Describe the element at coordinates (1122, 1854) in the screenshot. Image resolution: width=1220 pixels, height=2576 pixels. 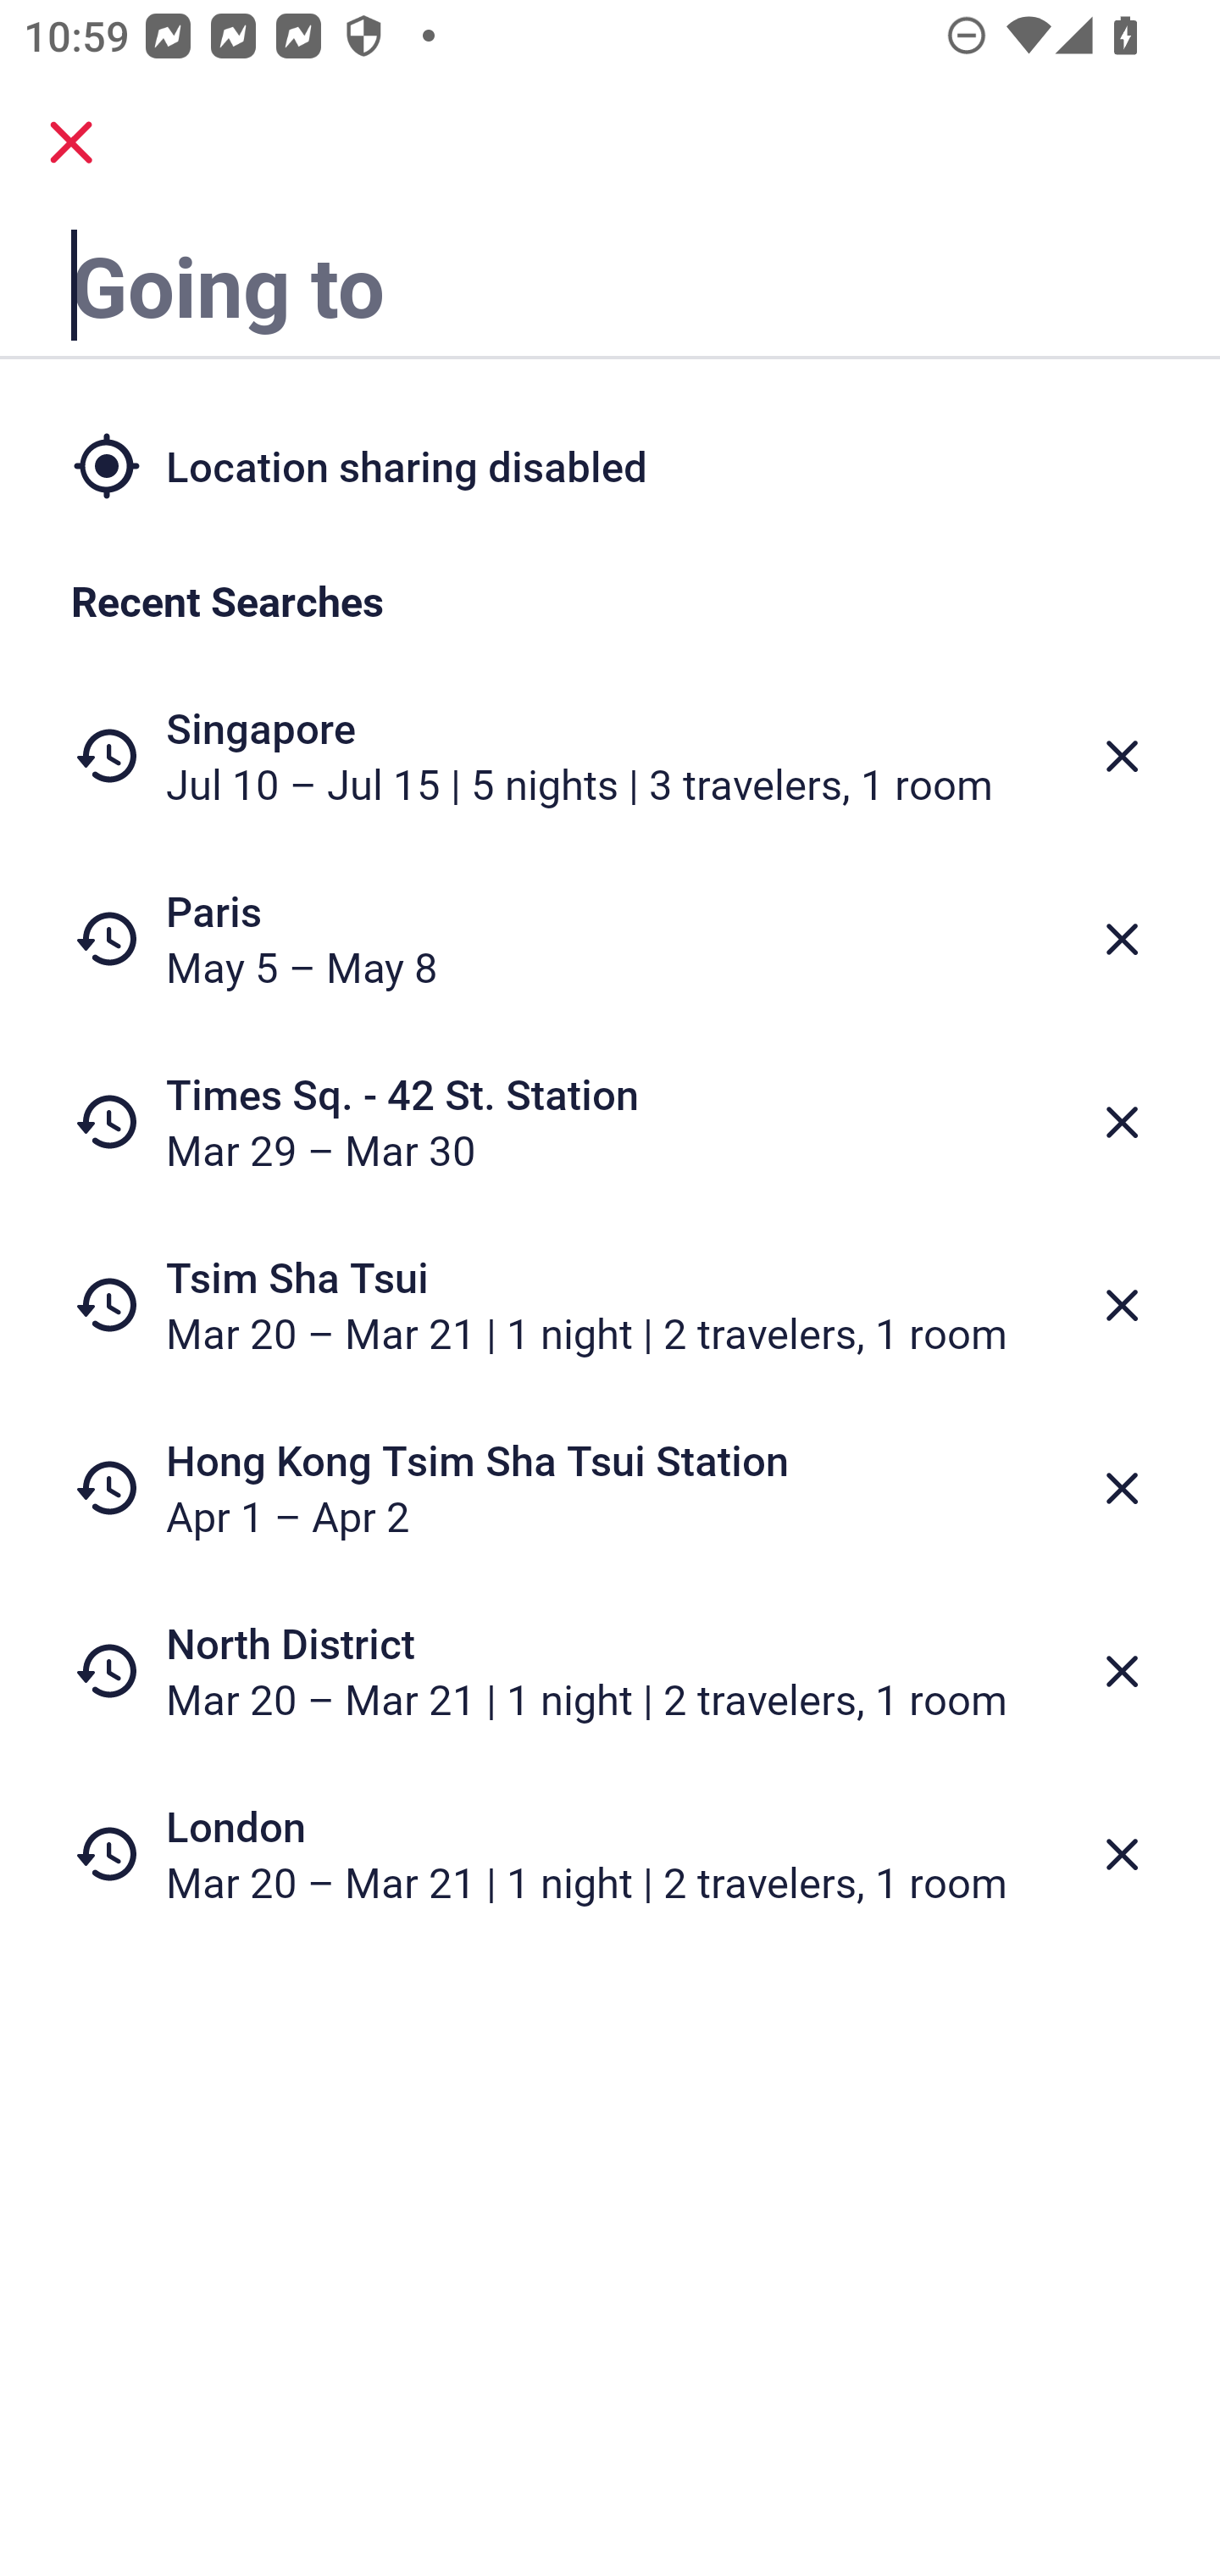
I see `Delete from recent searches` at that location.